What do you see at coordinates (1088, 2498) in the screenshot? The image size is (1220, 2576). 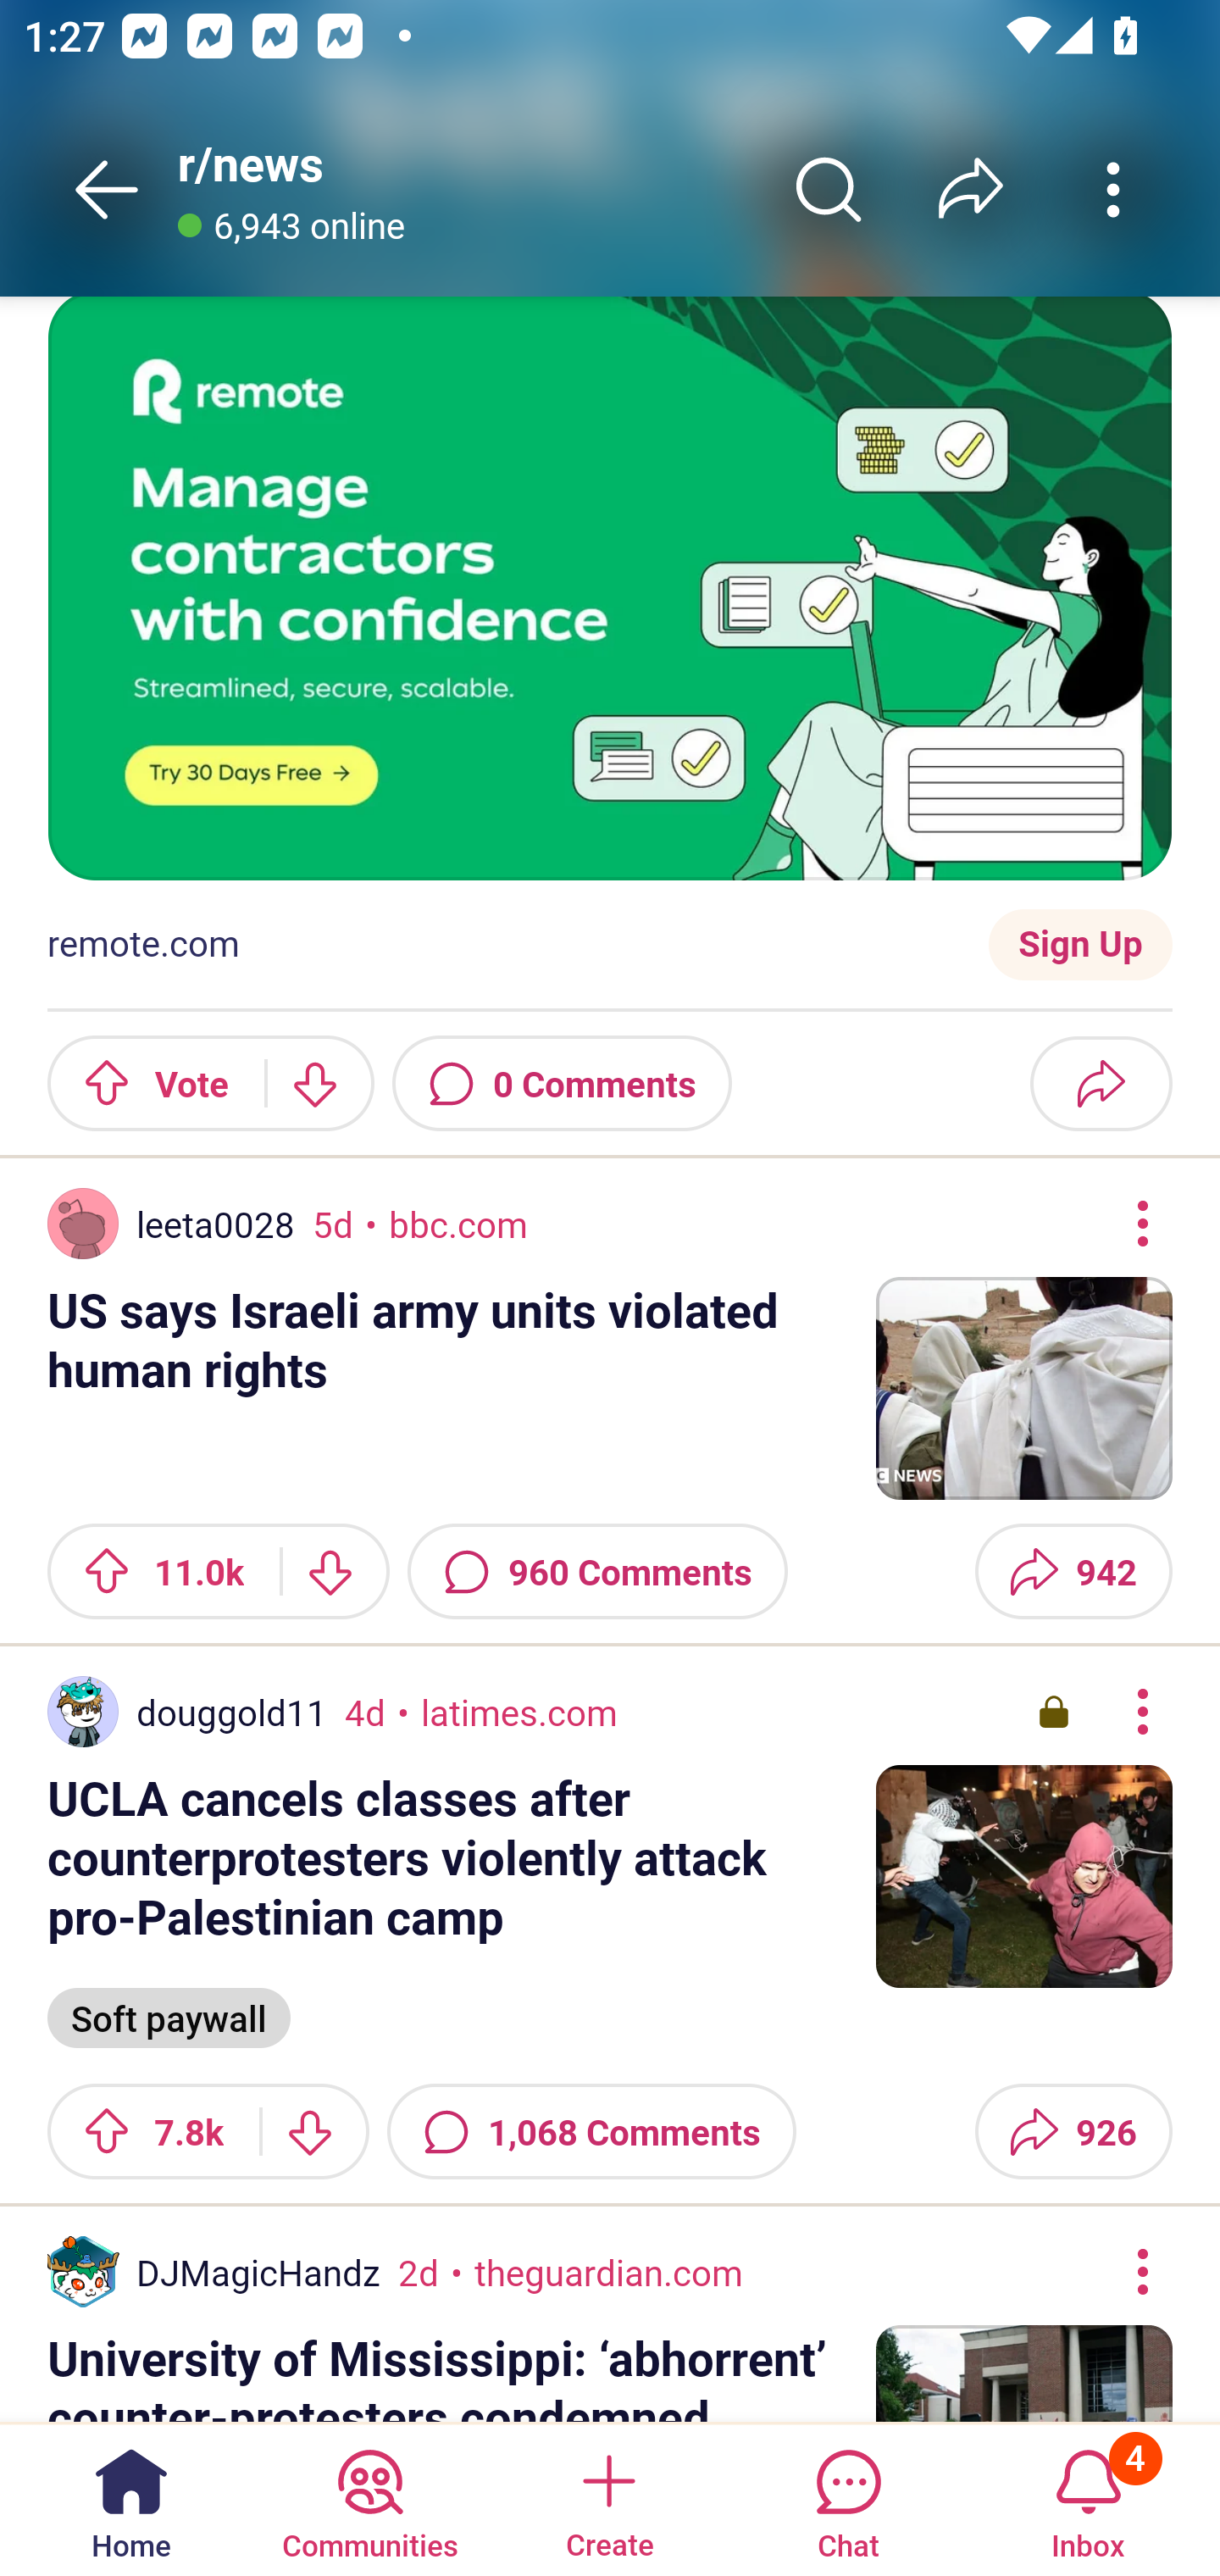 I see `Inbox, has 4 notifications 4 Inbox` at bounding box center [1088, 2498].